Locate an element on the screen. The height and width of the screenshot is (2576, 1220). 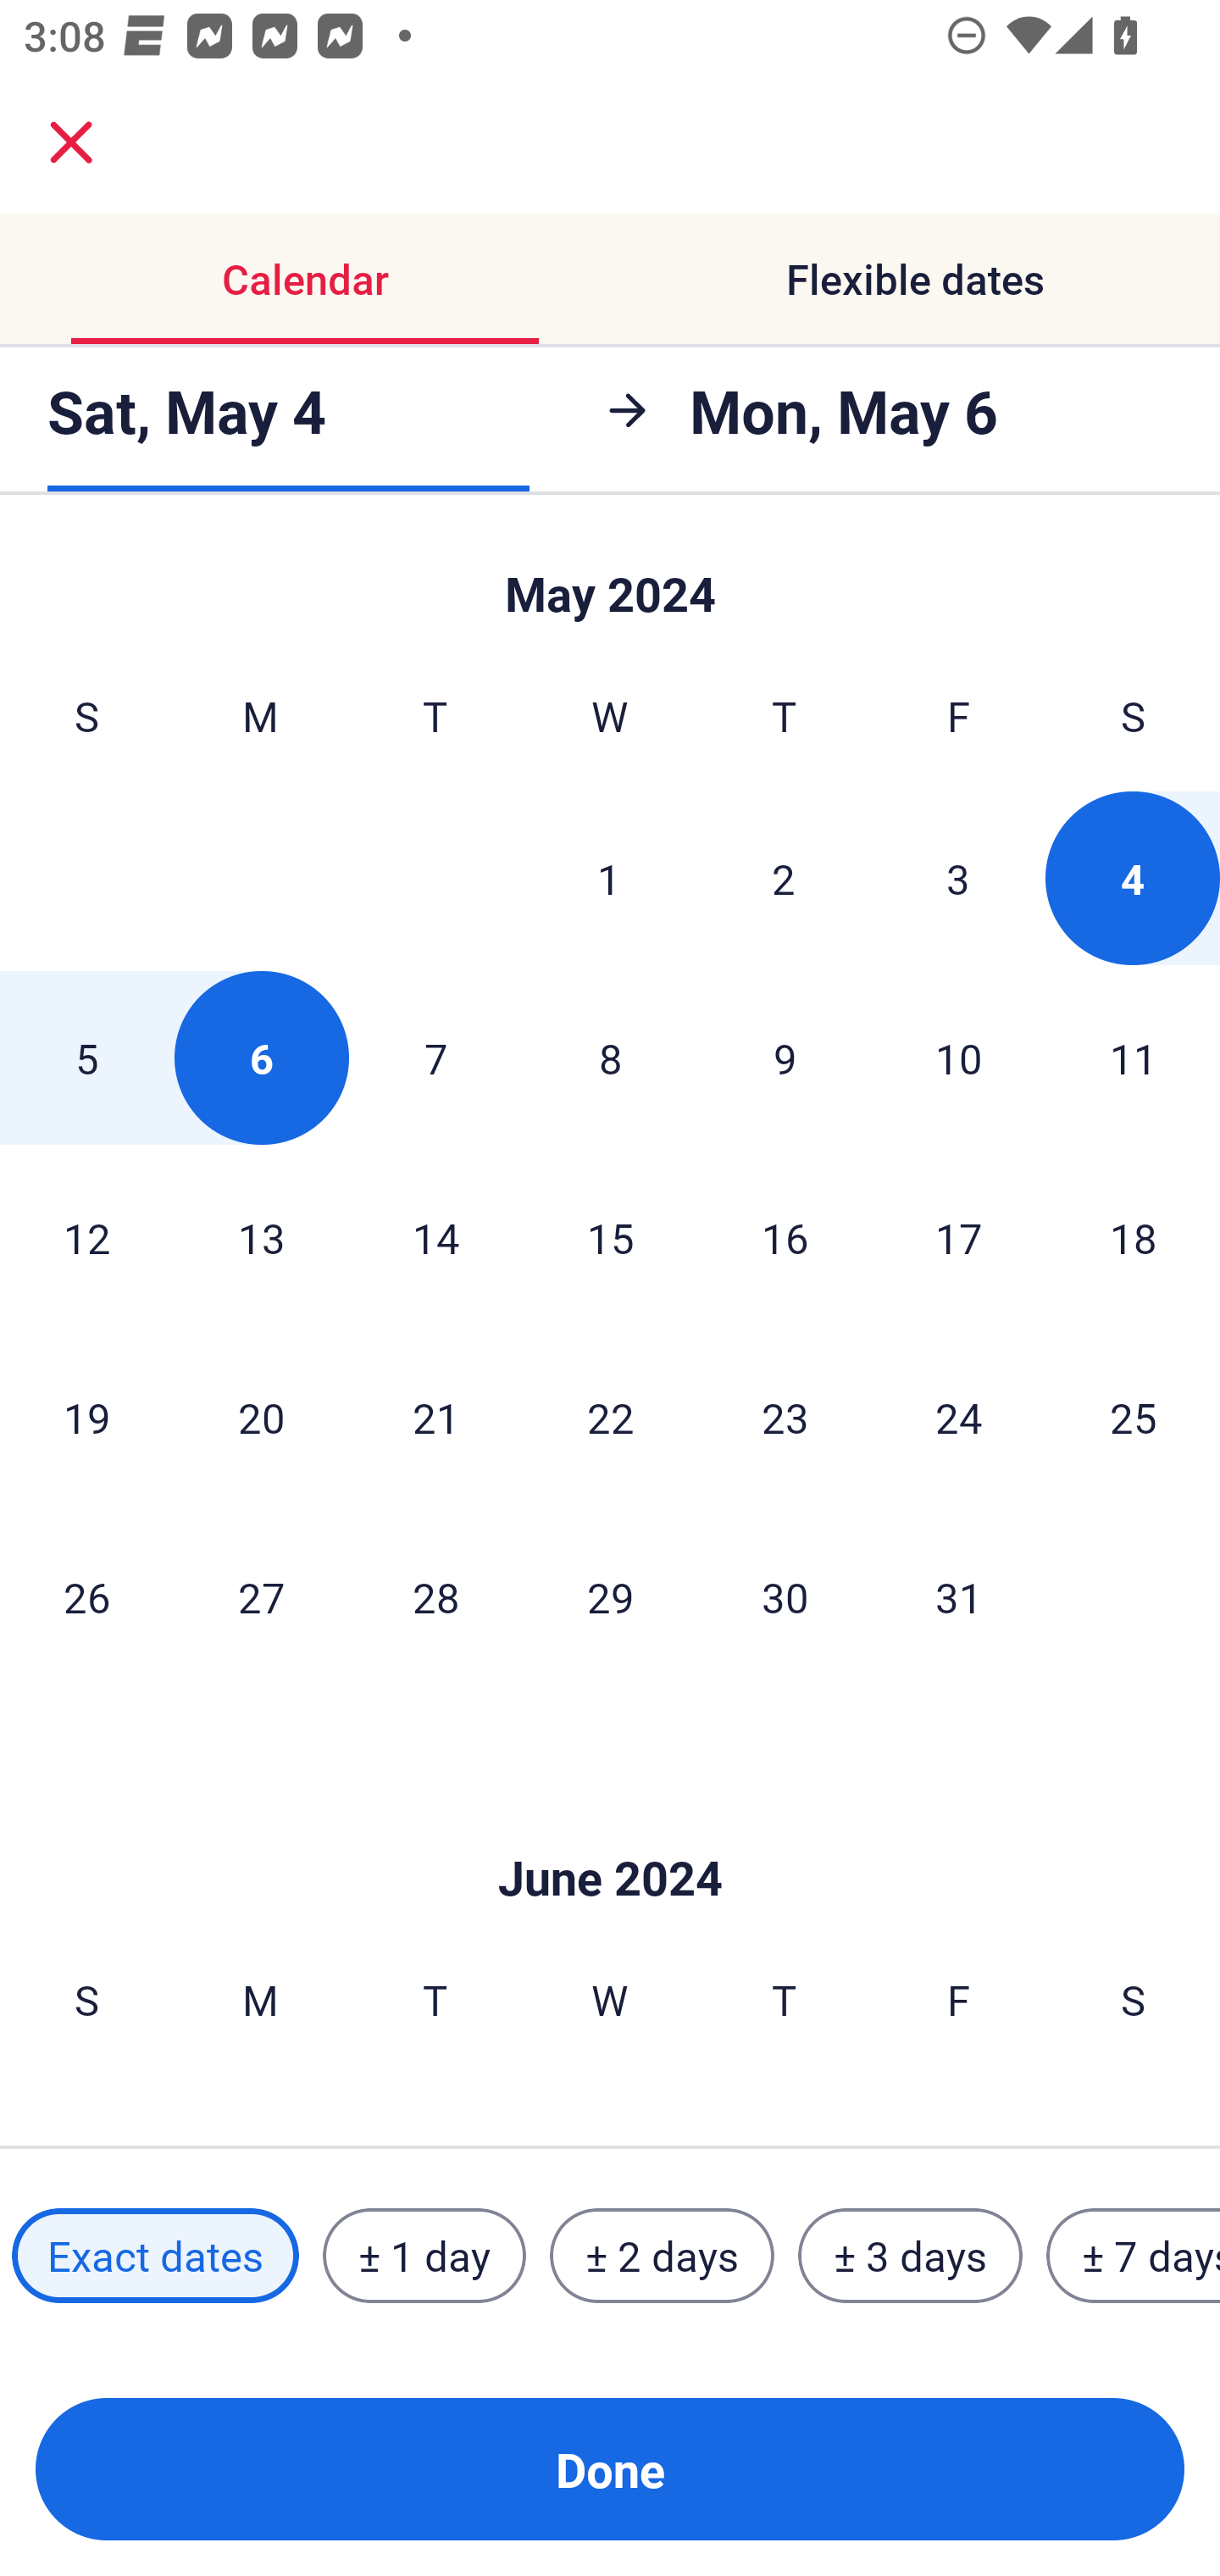
± 7 days is located at coordinates (1134, 2255).